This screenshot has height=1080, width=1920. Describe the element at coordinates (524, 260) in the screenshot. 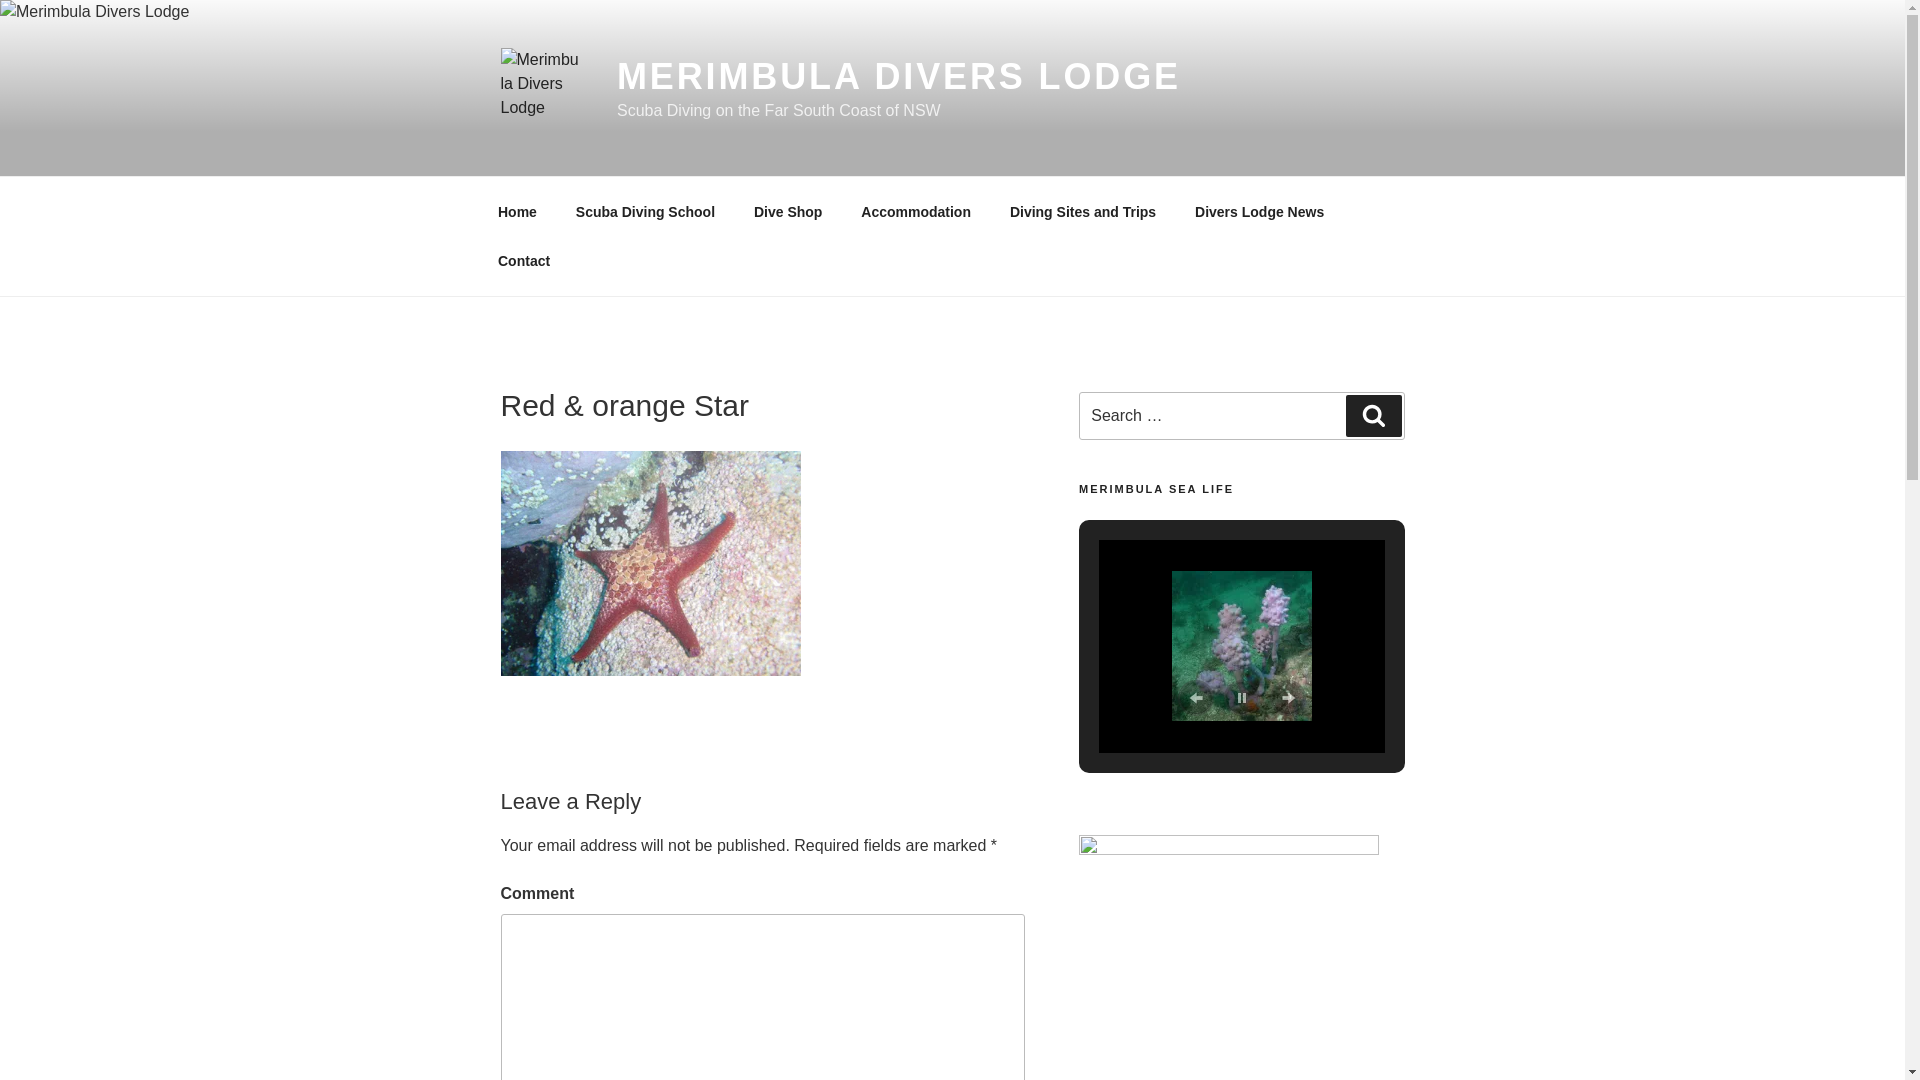

I see `Contact` at that location.